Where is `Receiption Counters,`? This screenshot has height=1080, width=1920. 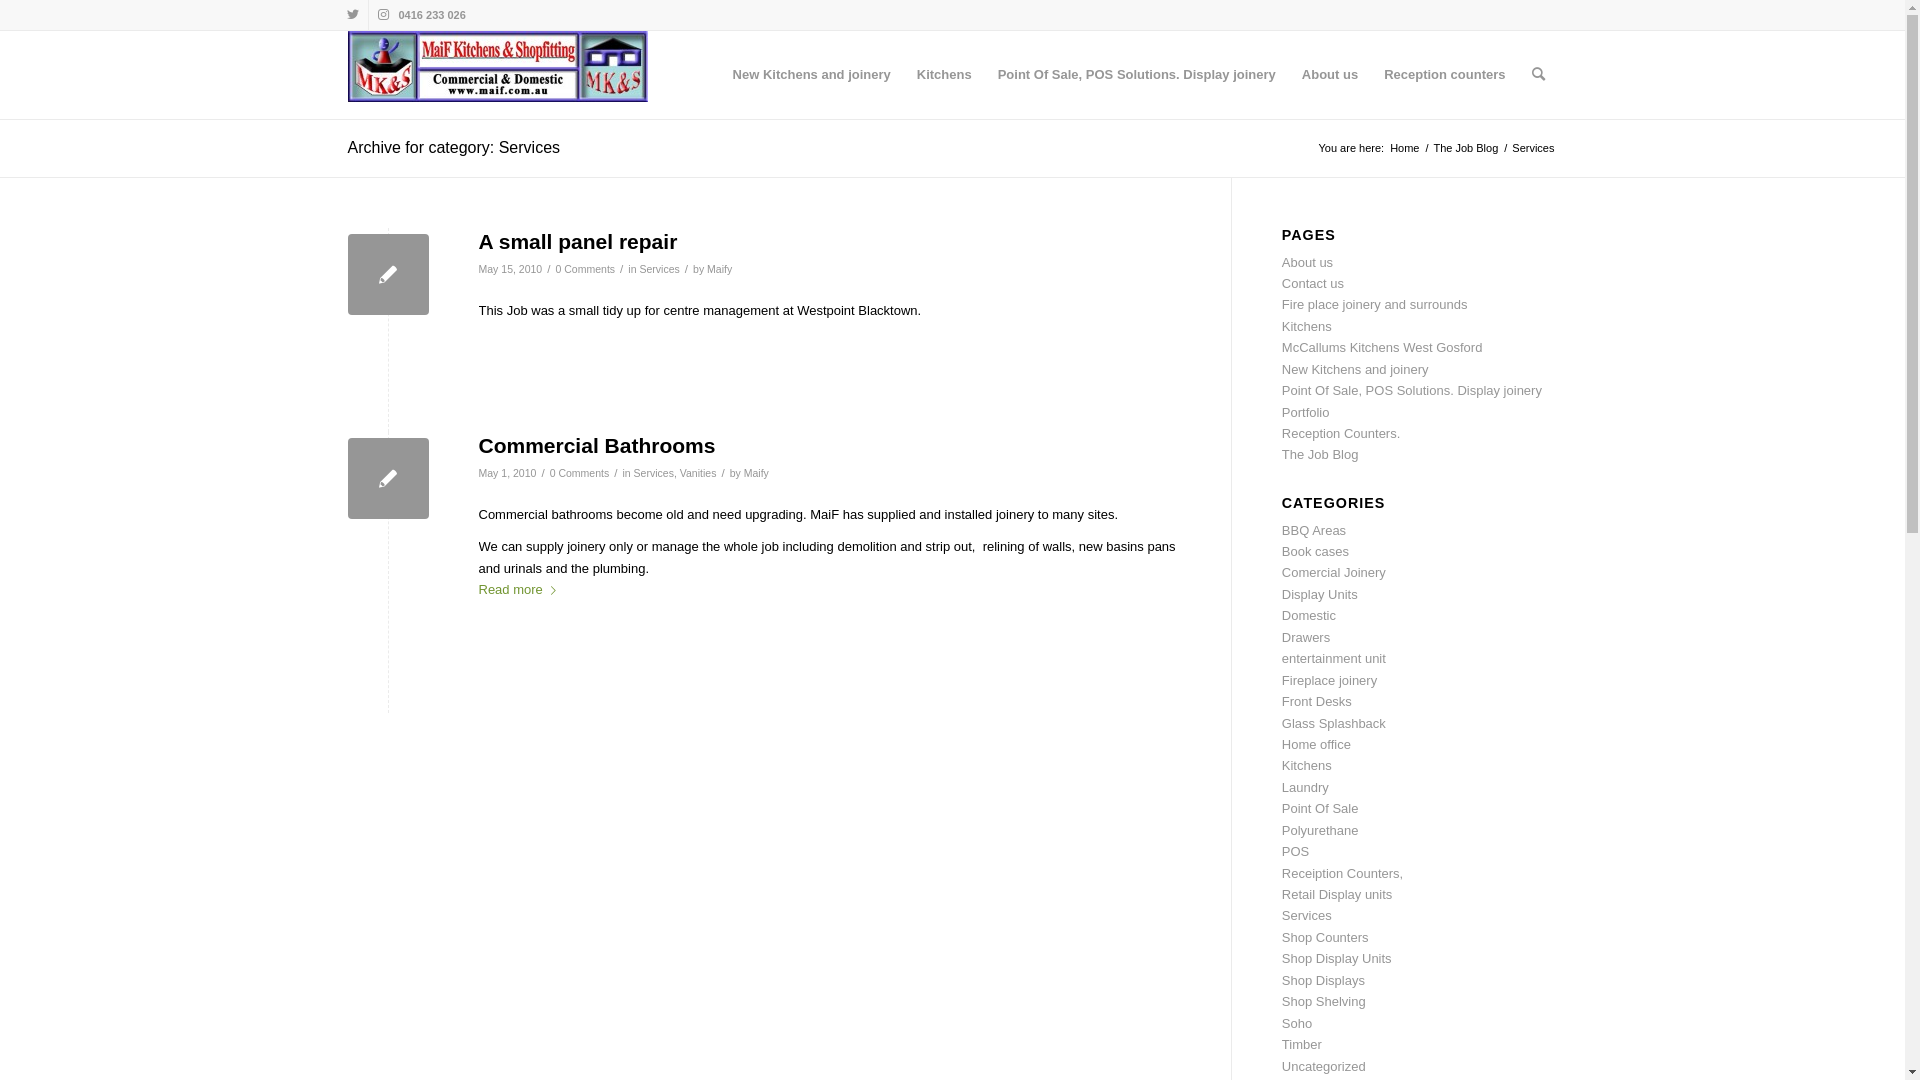
Receiption Counters, is located at coordinates (1342, 874).